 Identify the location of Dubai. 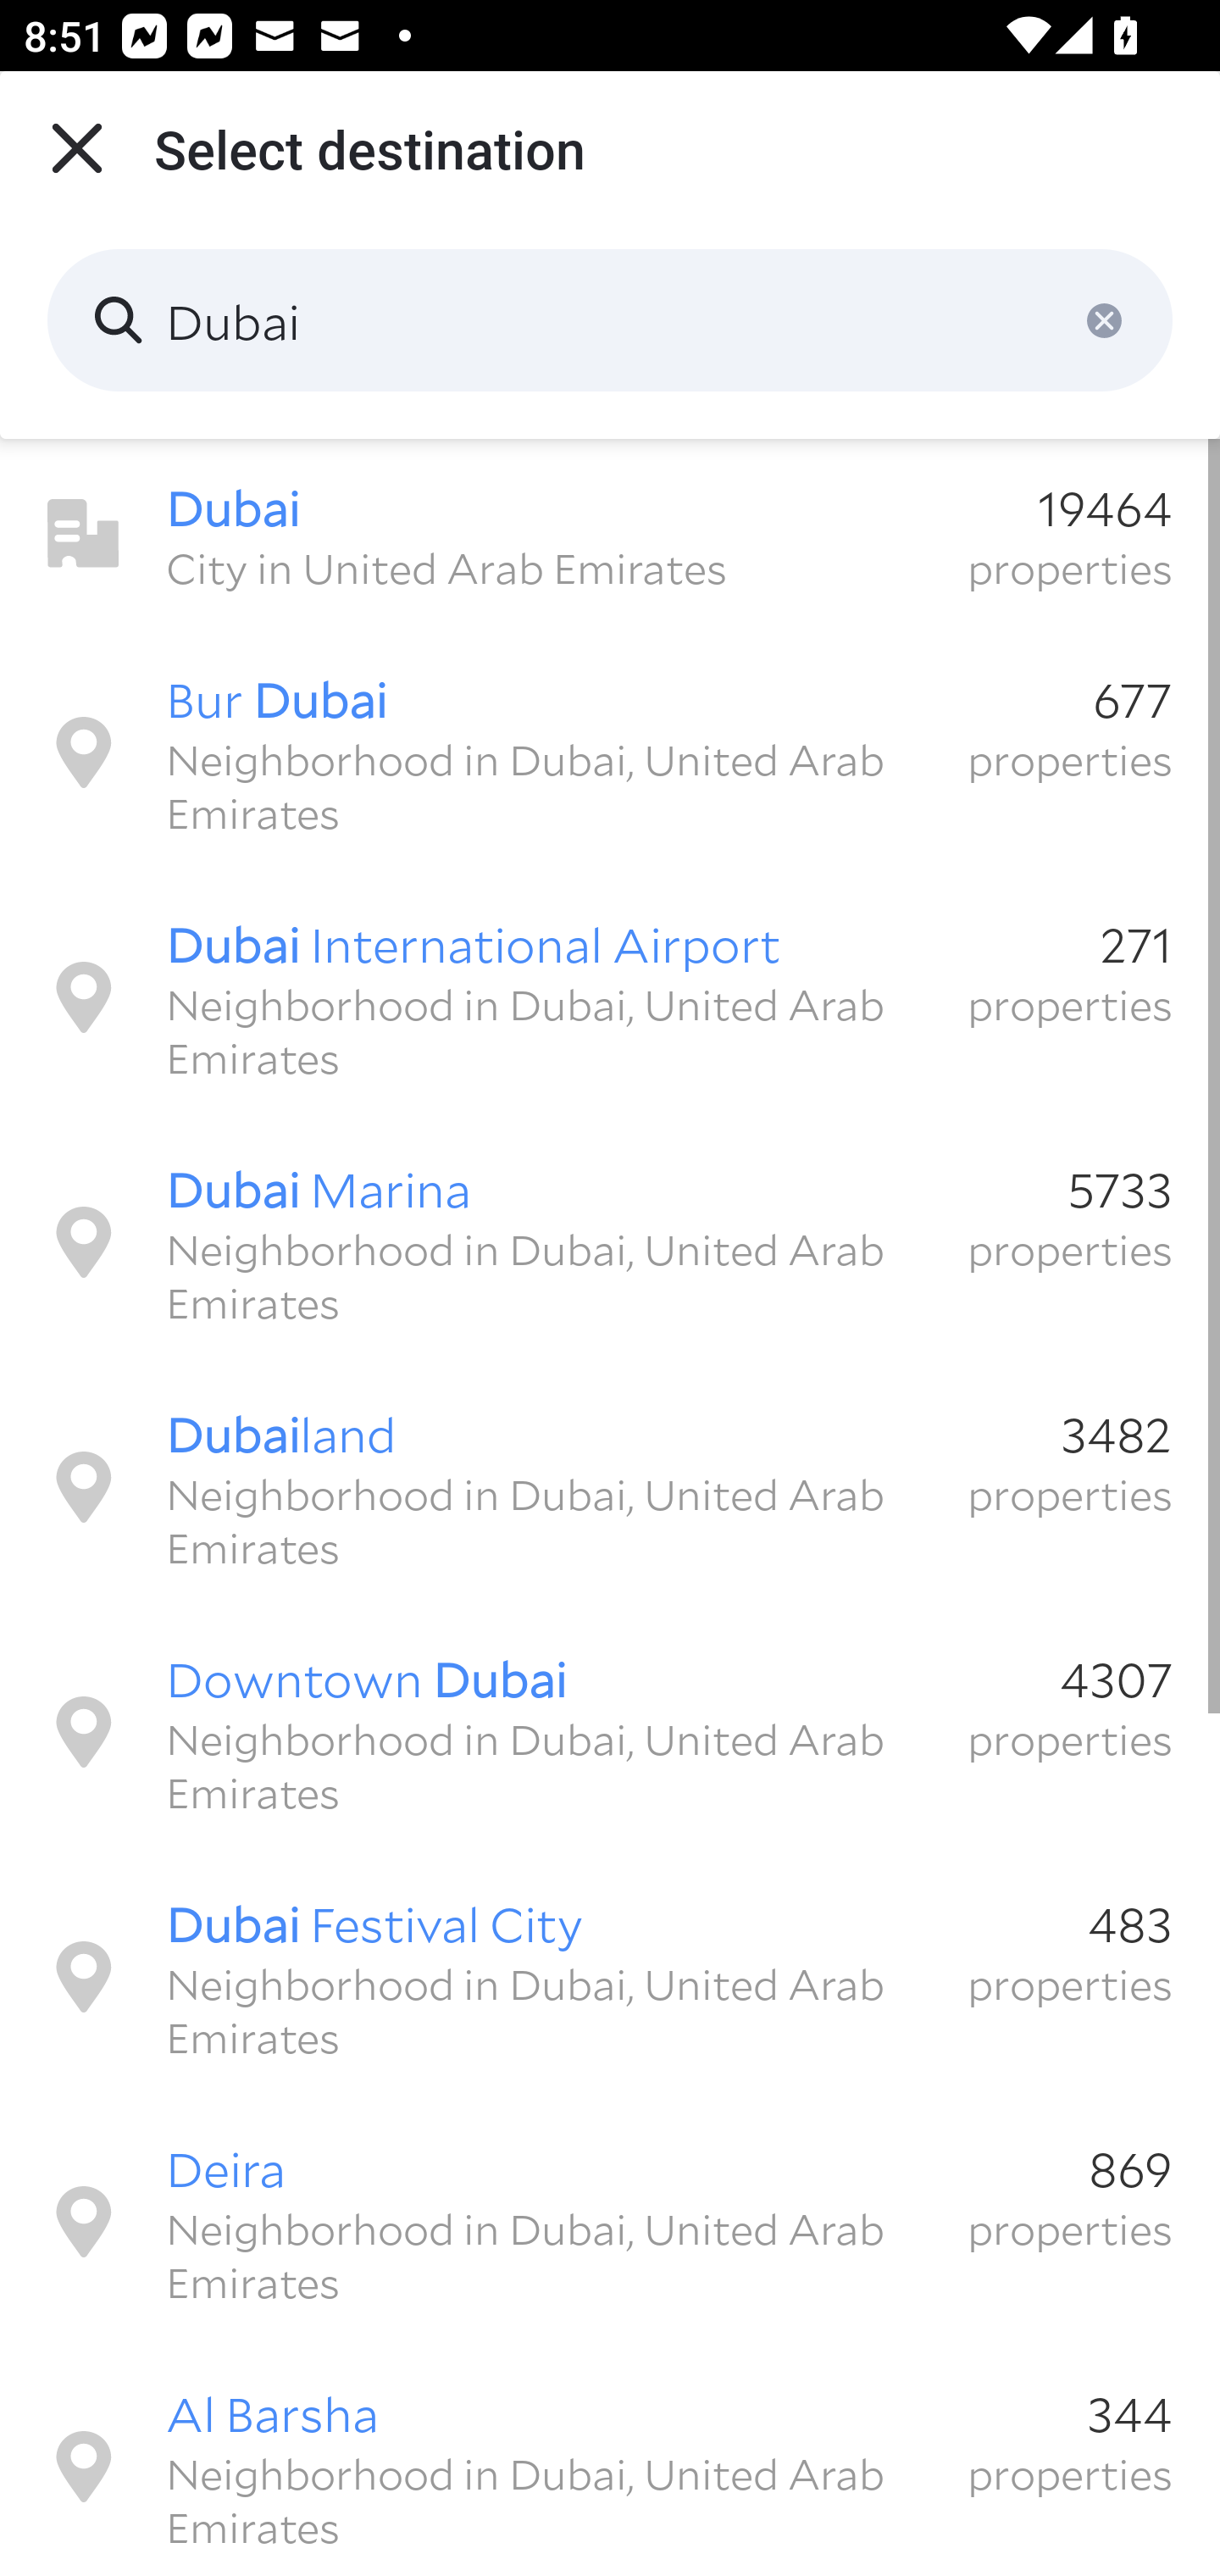
(610, 320).